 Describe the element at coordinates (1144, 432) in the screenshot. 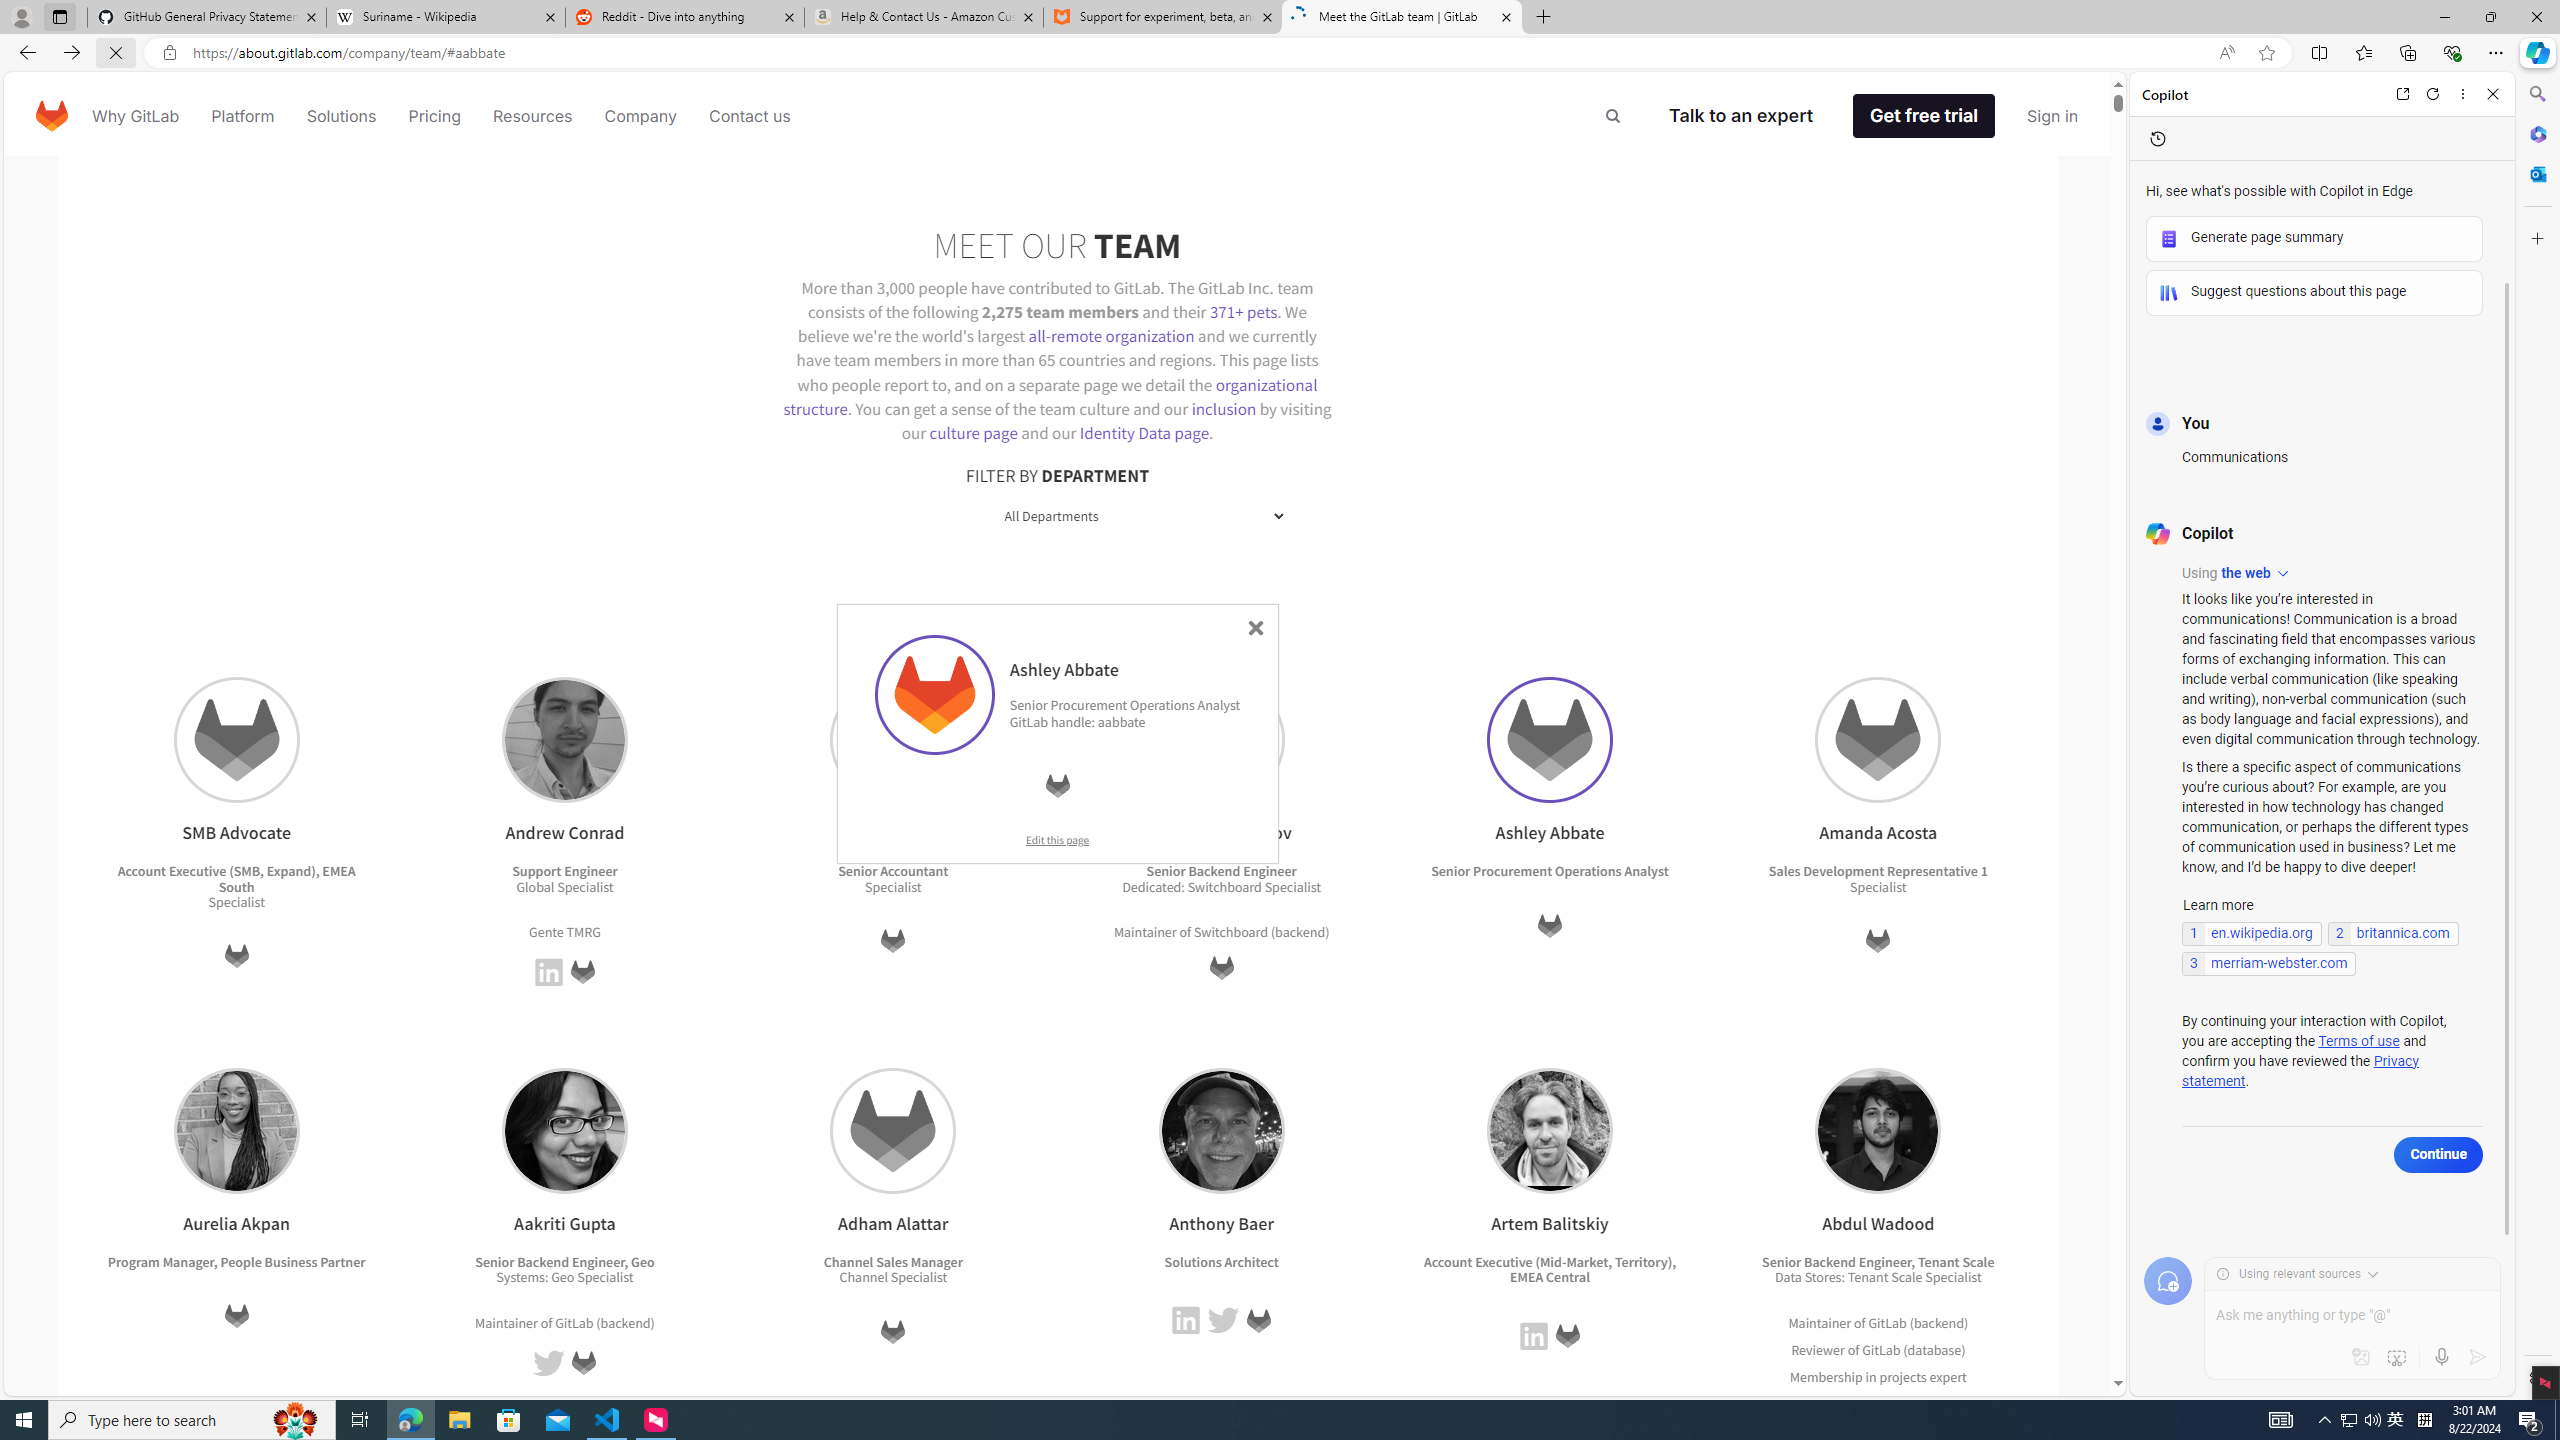

I see `Identity Data page` at that location.